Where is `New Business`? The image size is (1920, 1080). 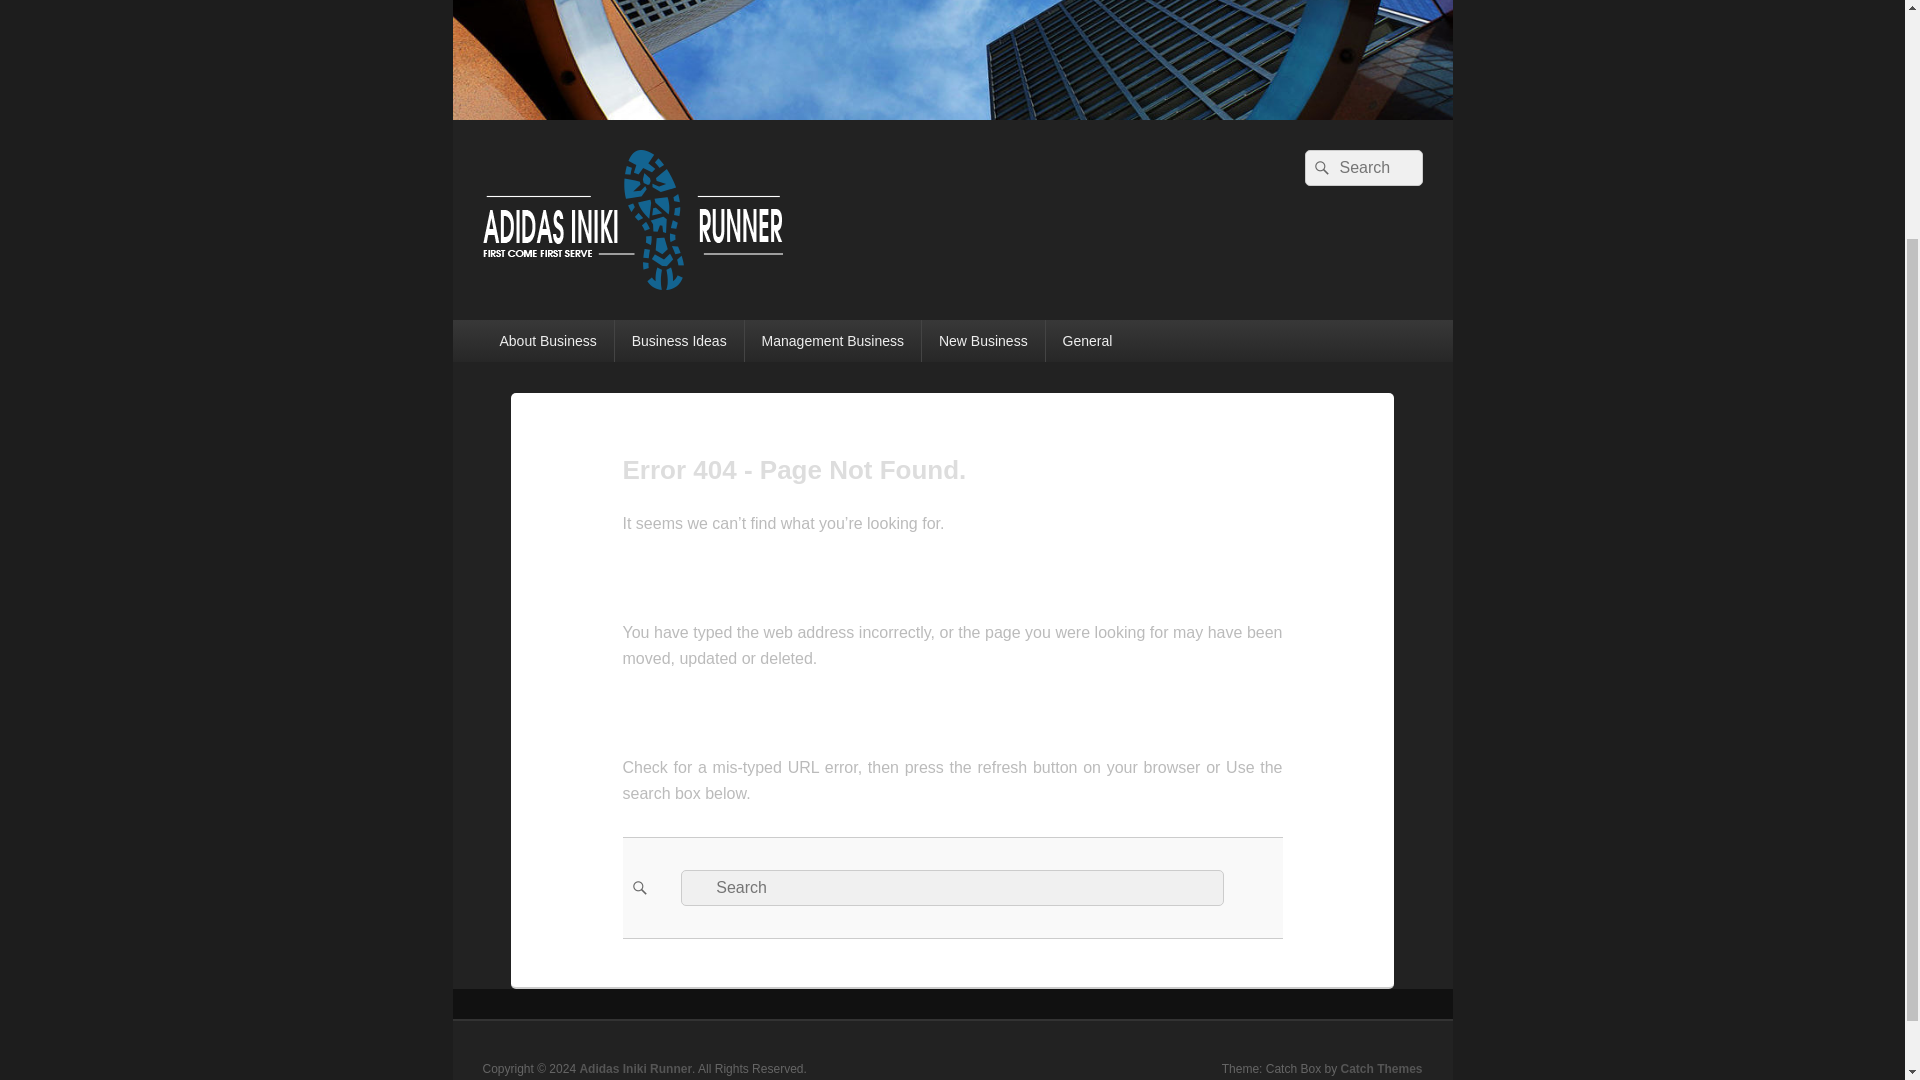 New Business is located at coordinates (982, 340).